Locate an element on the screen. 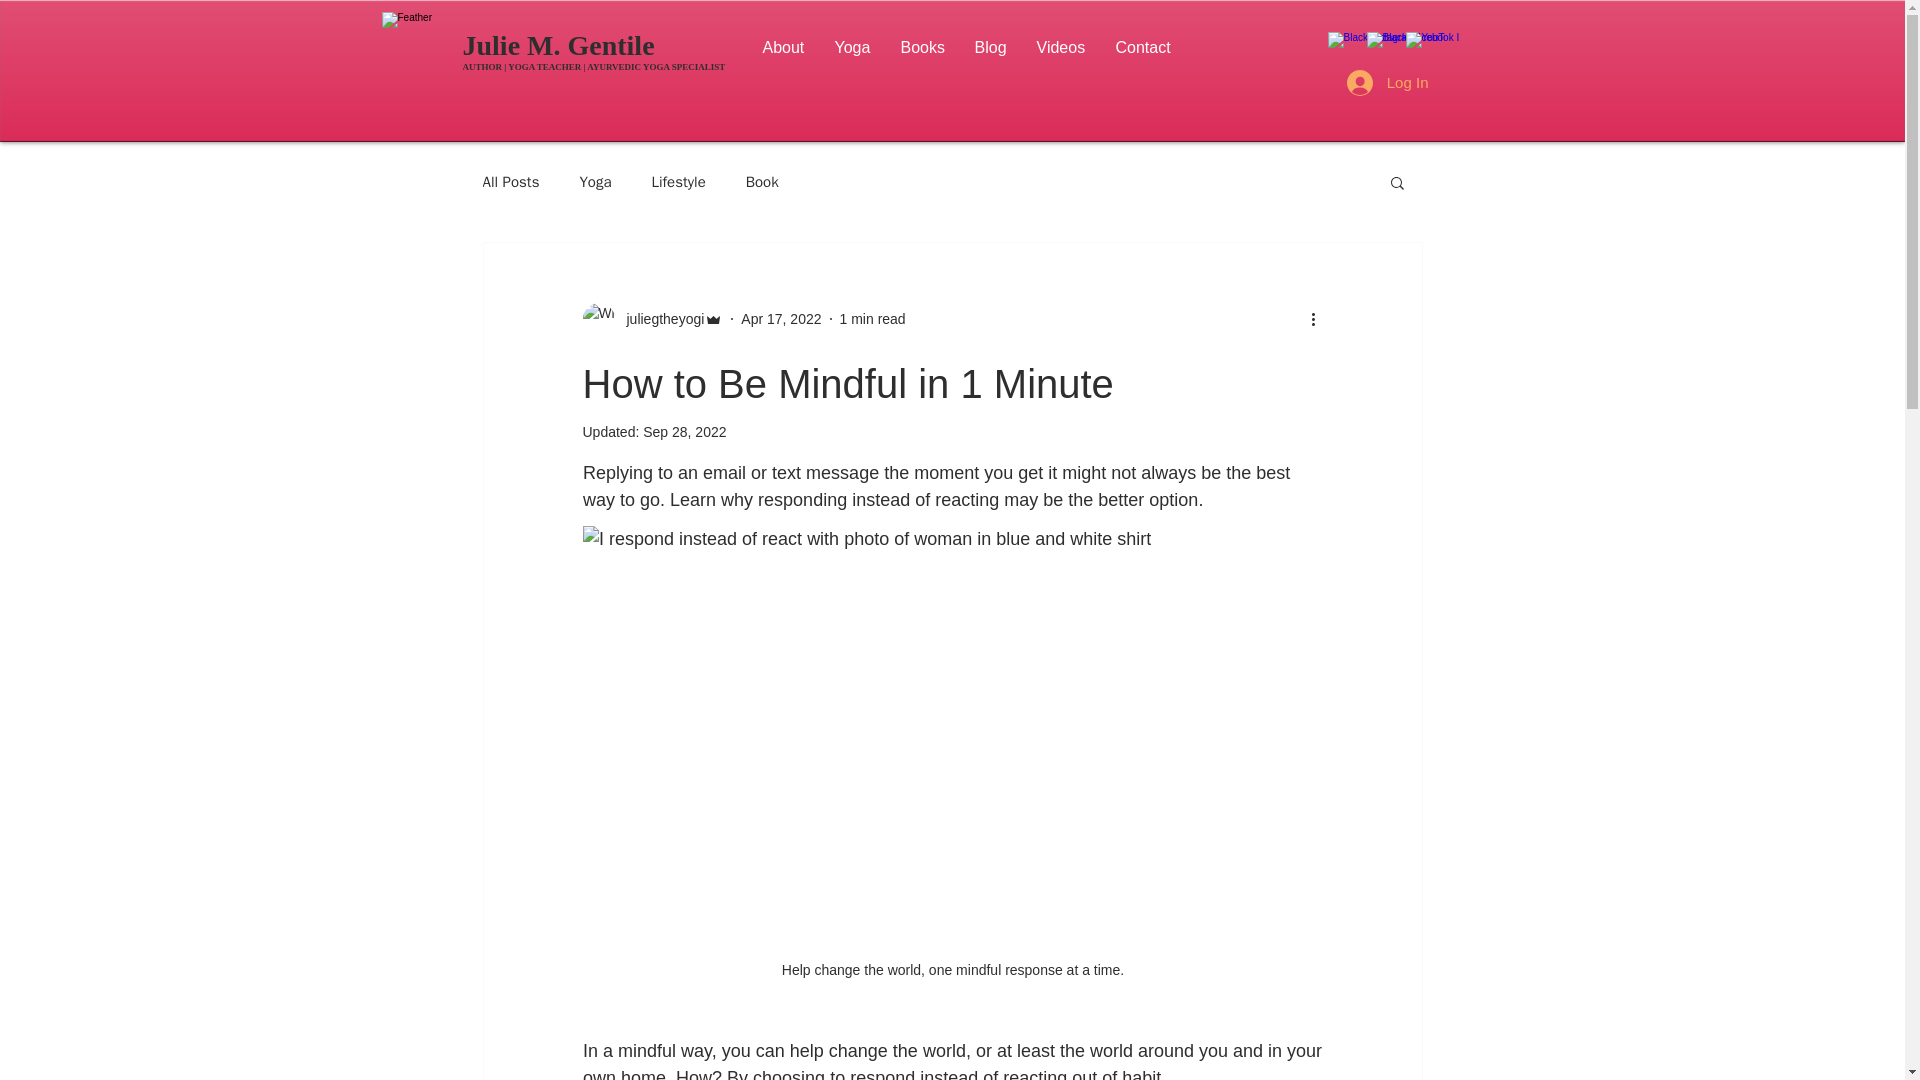  Videos is located at coordinates (1060, 47).